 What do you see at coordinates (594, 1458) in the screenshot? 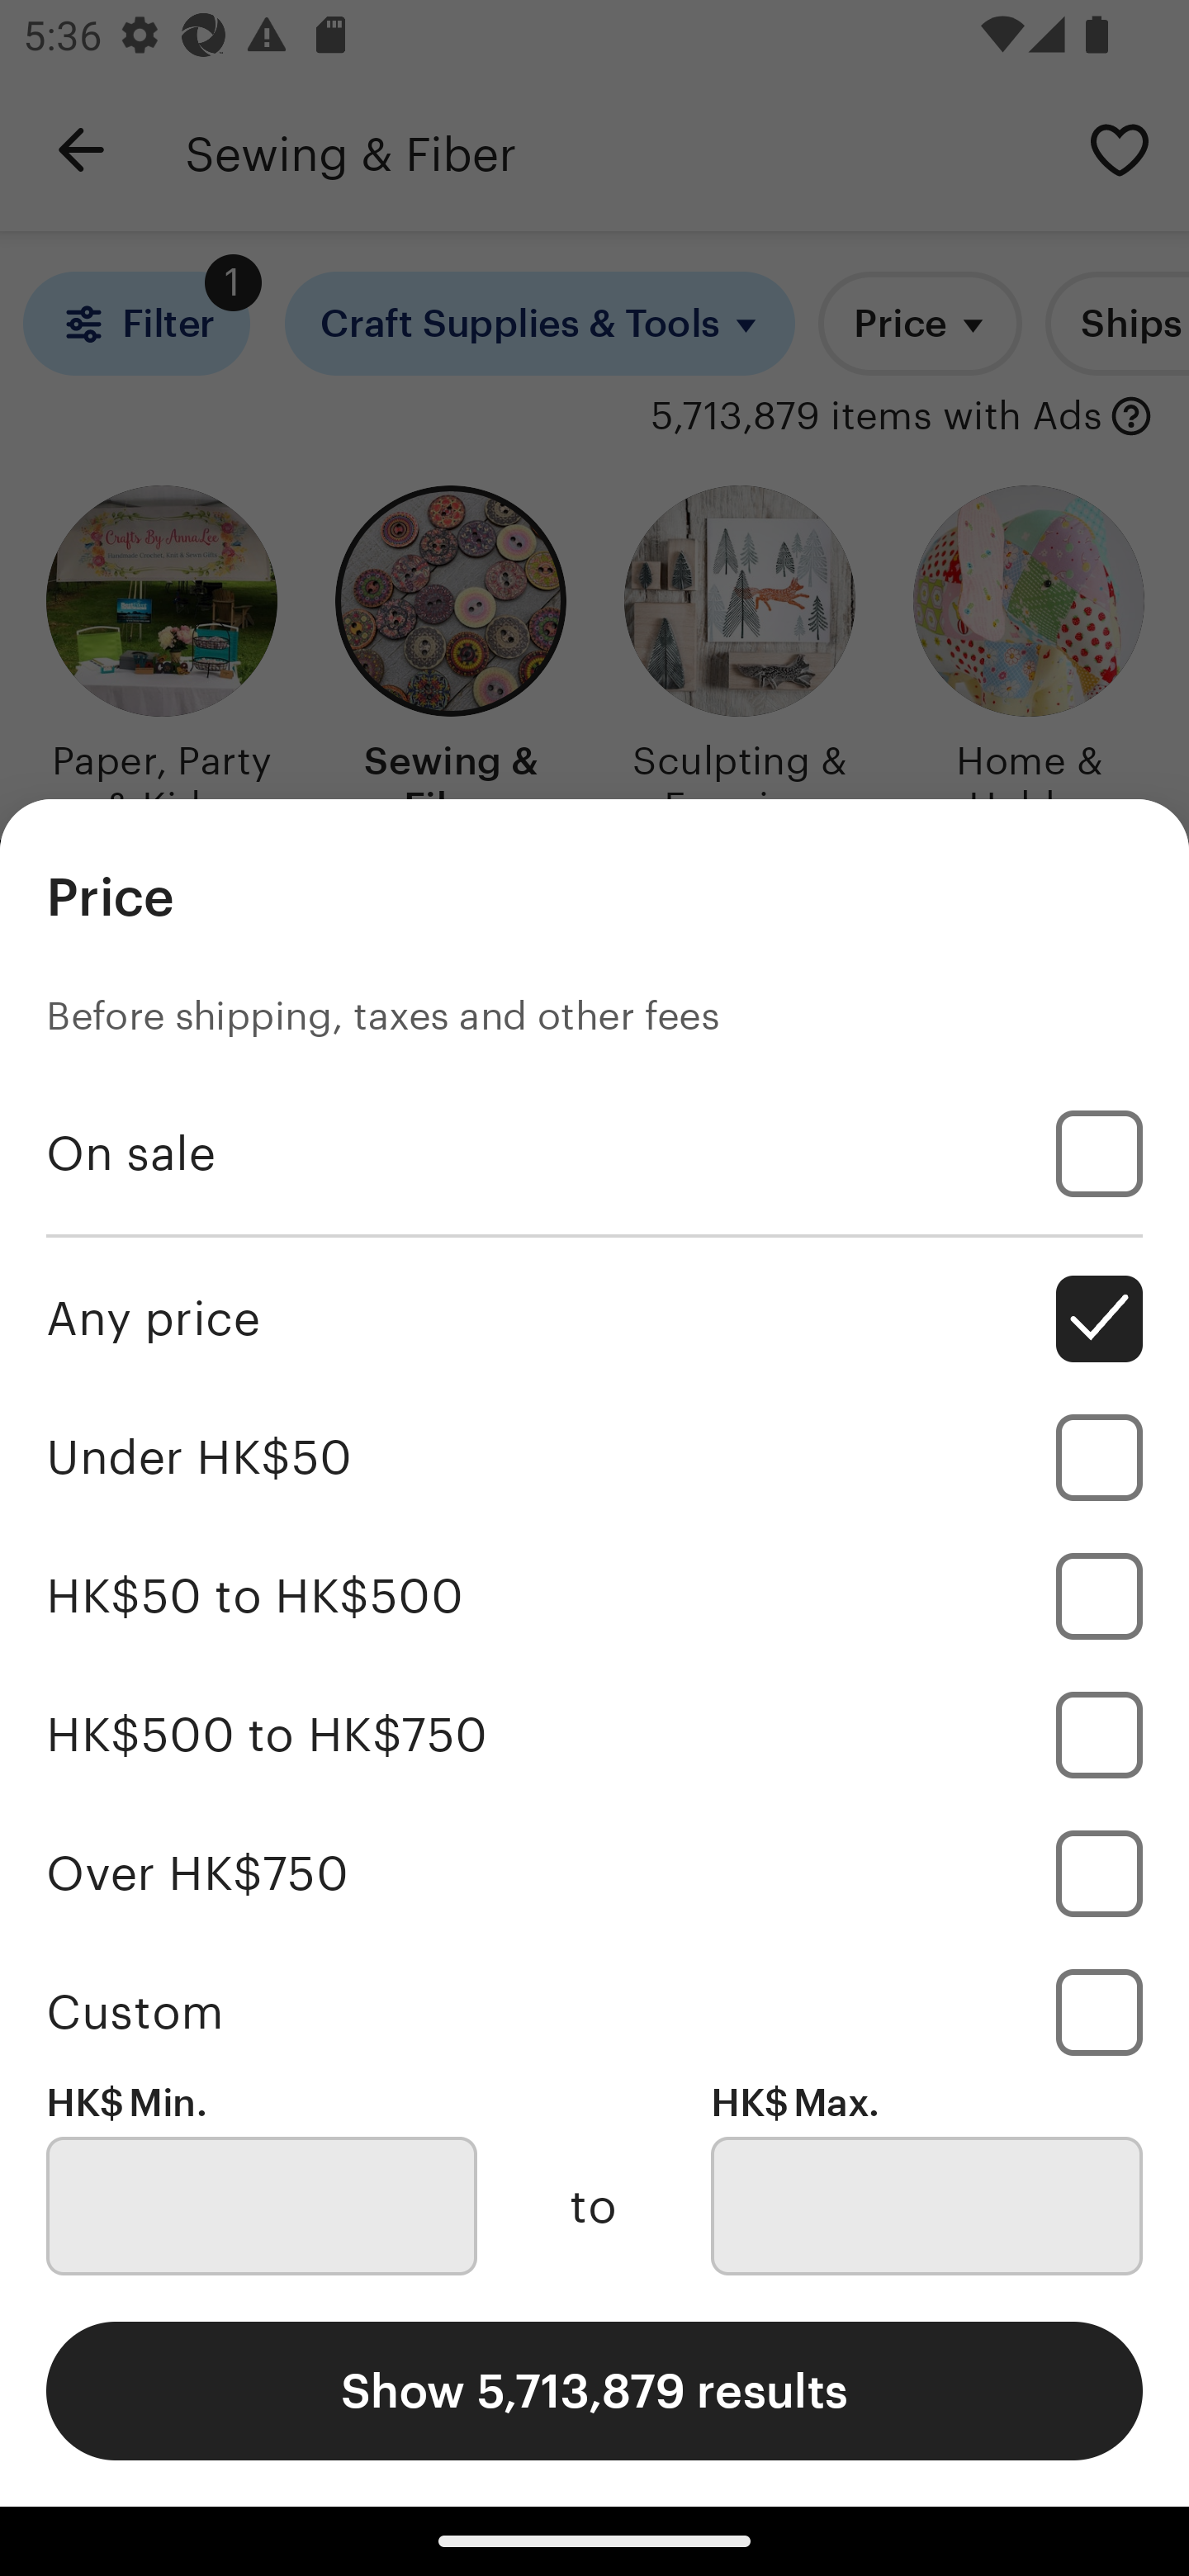
I see `Under HK$50` at bounding box center [594, 1458].